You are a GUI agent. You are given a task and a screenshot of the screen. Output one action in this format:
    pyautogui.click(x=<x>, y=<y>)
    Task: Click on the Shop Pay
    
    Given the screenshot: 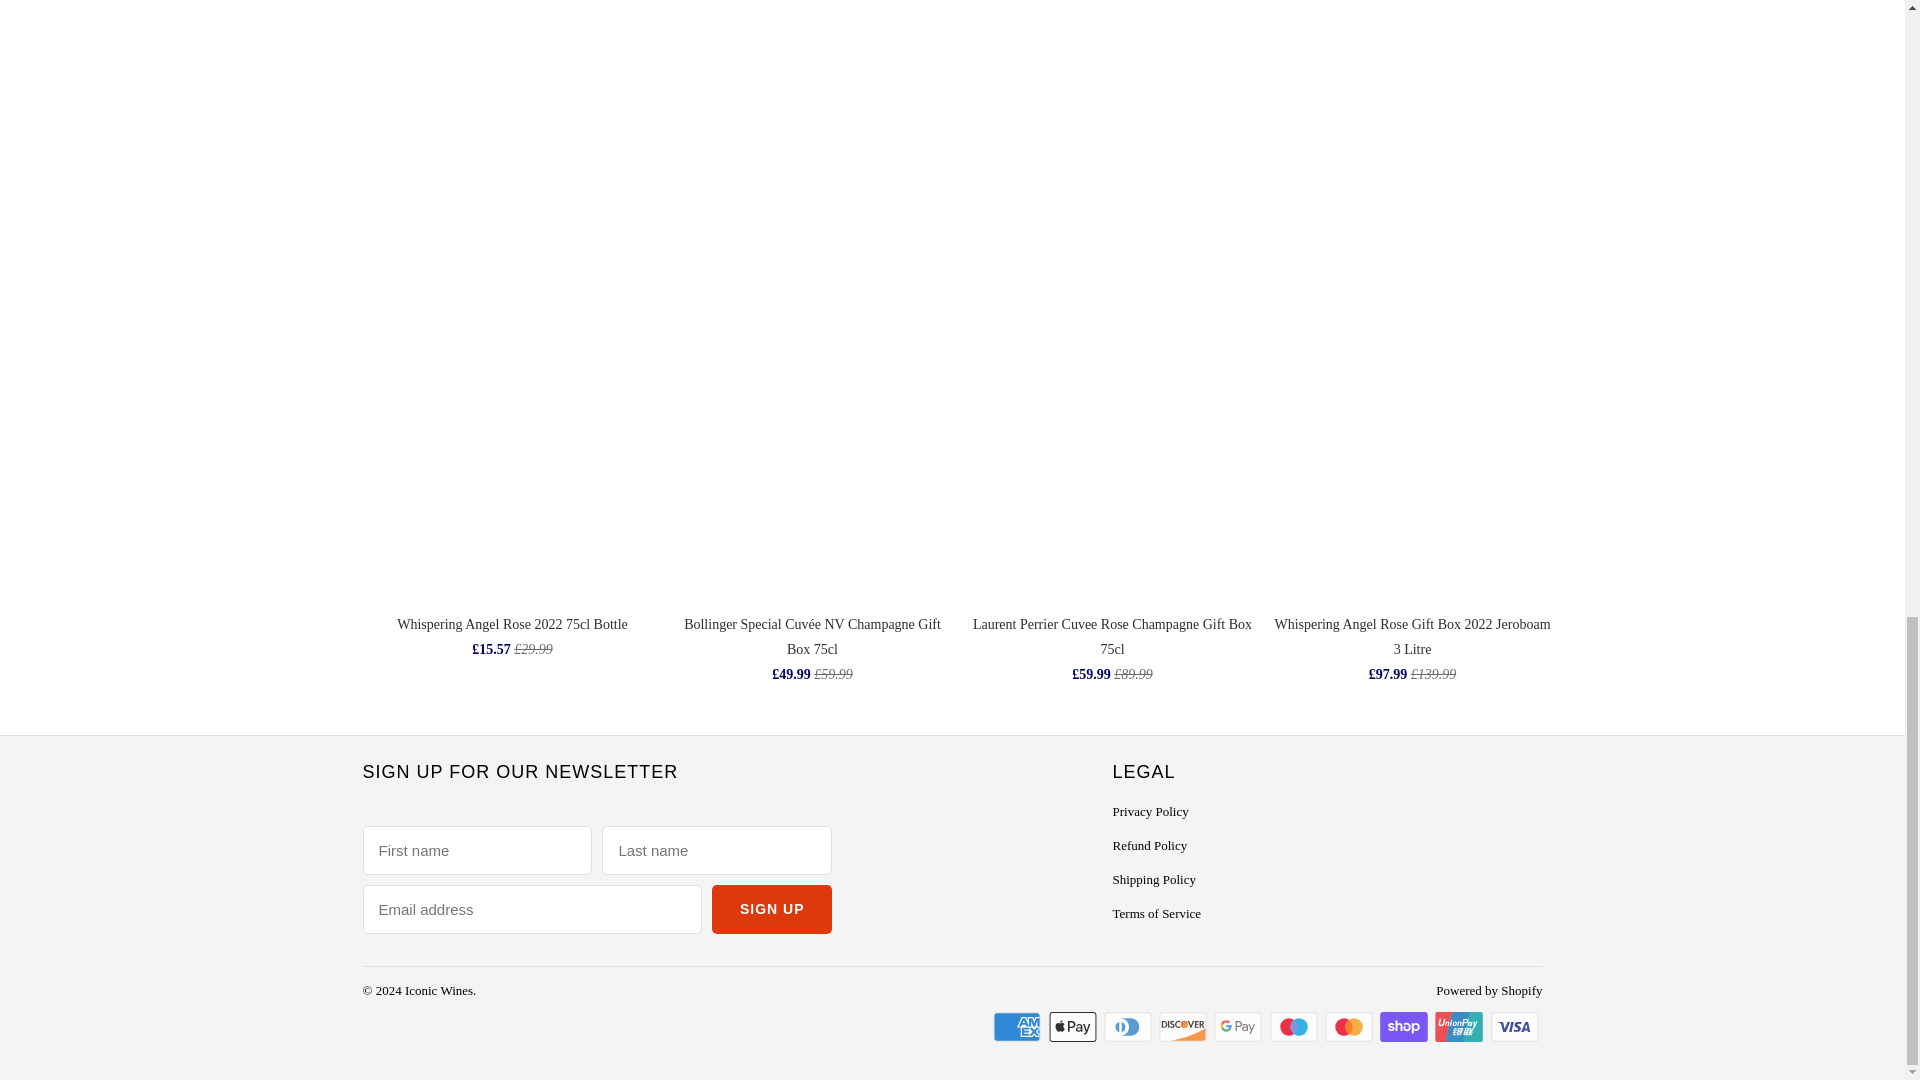 What is the action you would take?
    pyautogui.click(x=1406, y=1026)
    